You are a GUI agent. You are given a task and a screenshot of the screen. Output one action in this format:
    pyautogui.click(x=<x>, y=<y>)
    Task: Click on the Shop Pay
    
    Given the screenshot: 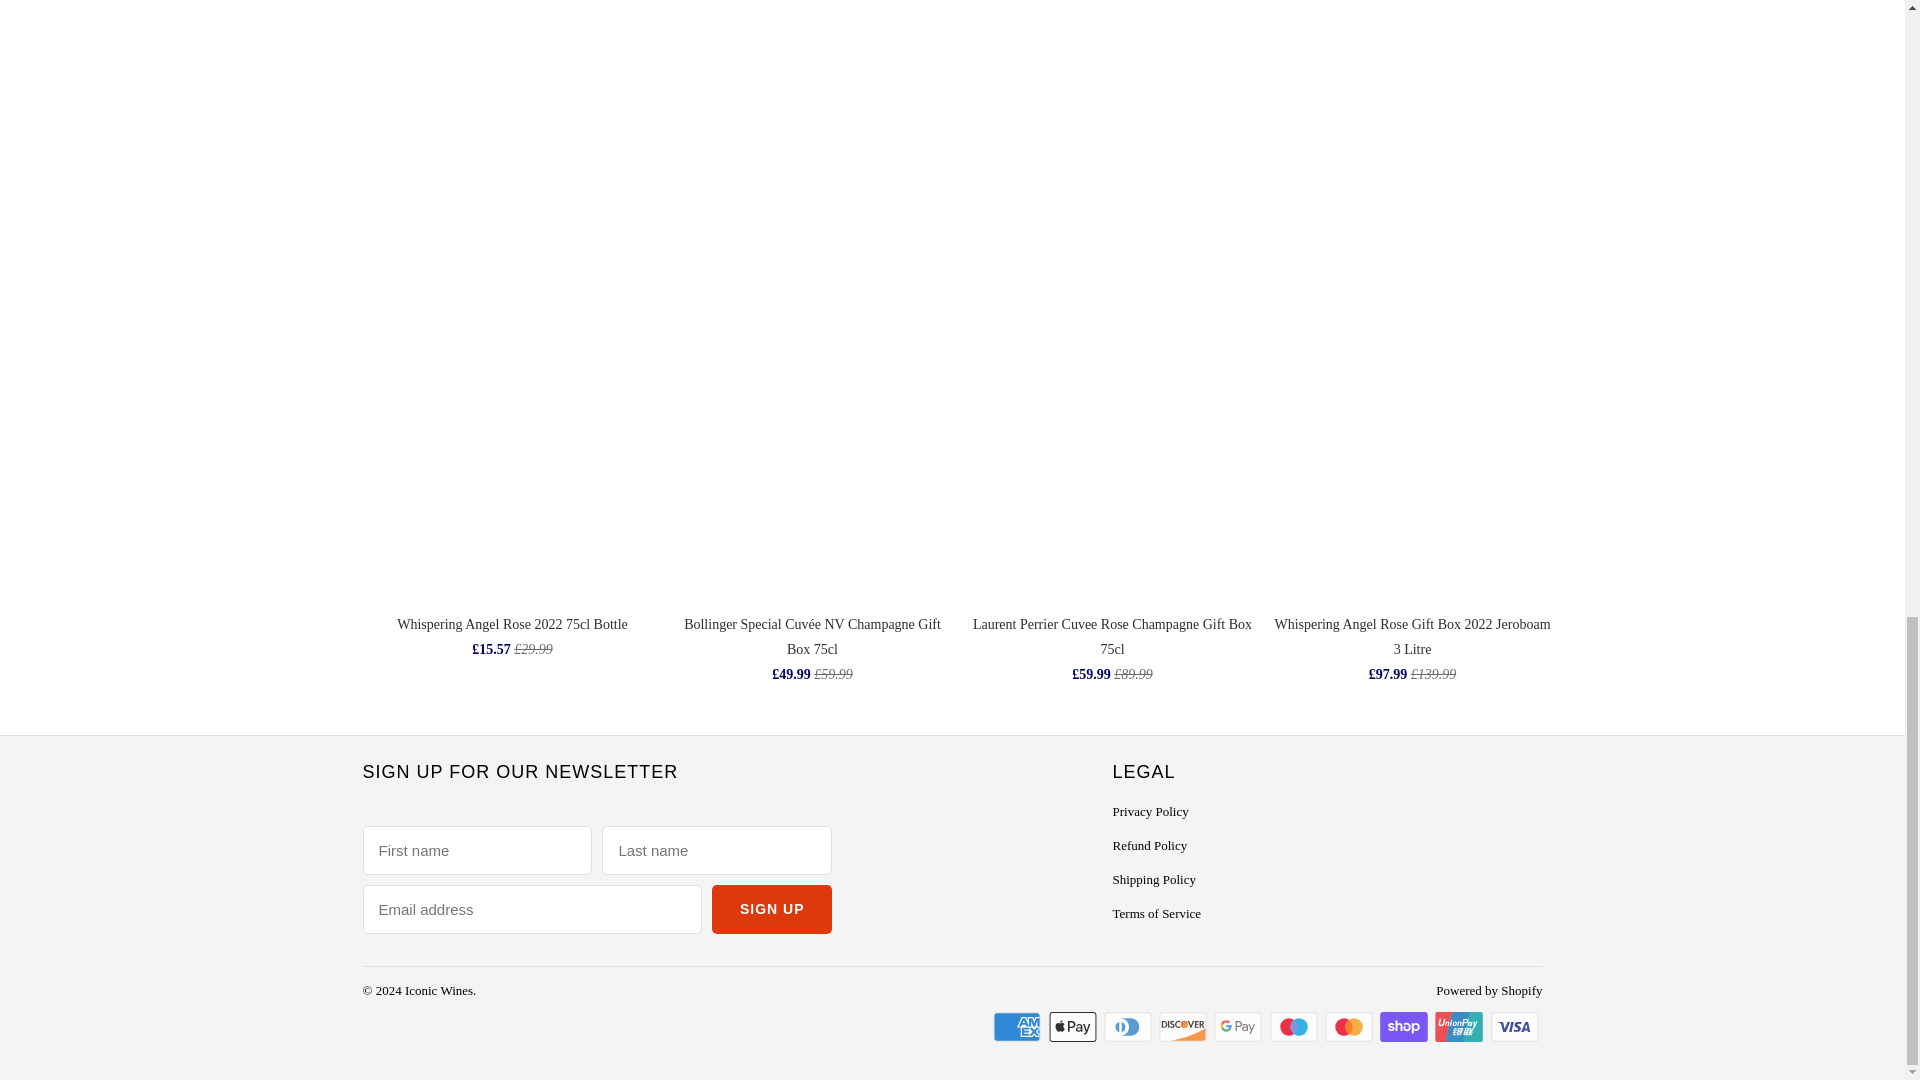 What is the action you would take?
    pyautogui.click(x=1406, y=1026)
    